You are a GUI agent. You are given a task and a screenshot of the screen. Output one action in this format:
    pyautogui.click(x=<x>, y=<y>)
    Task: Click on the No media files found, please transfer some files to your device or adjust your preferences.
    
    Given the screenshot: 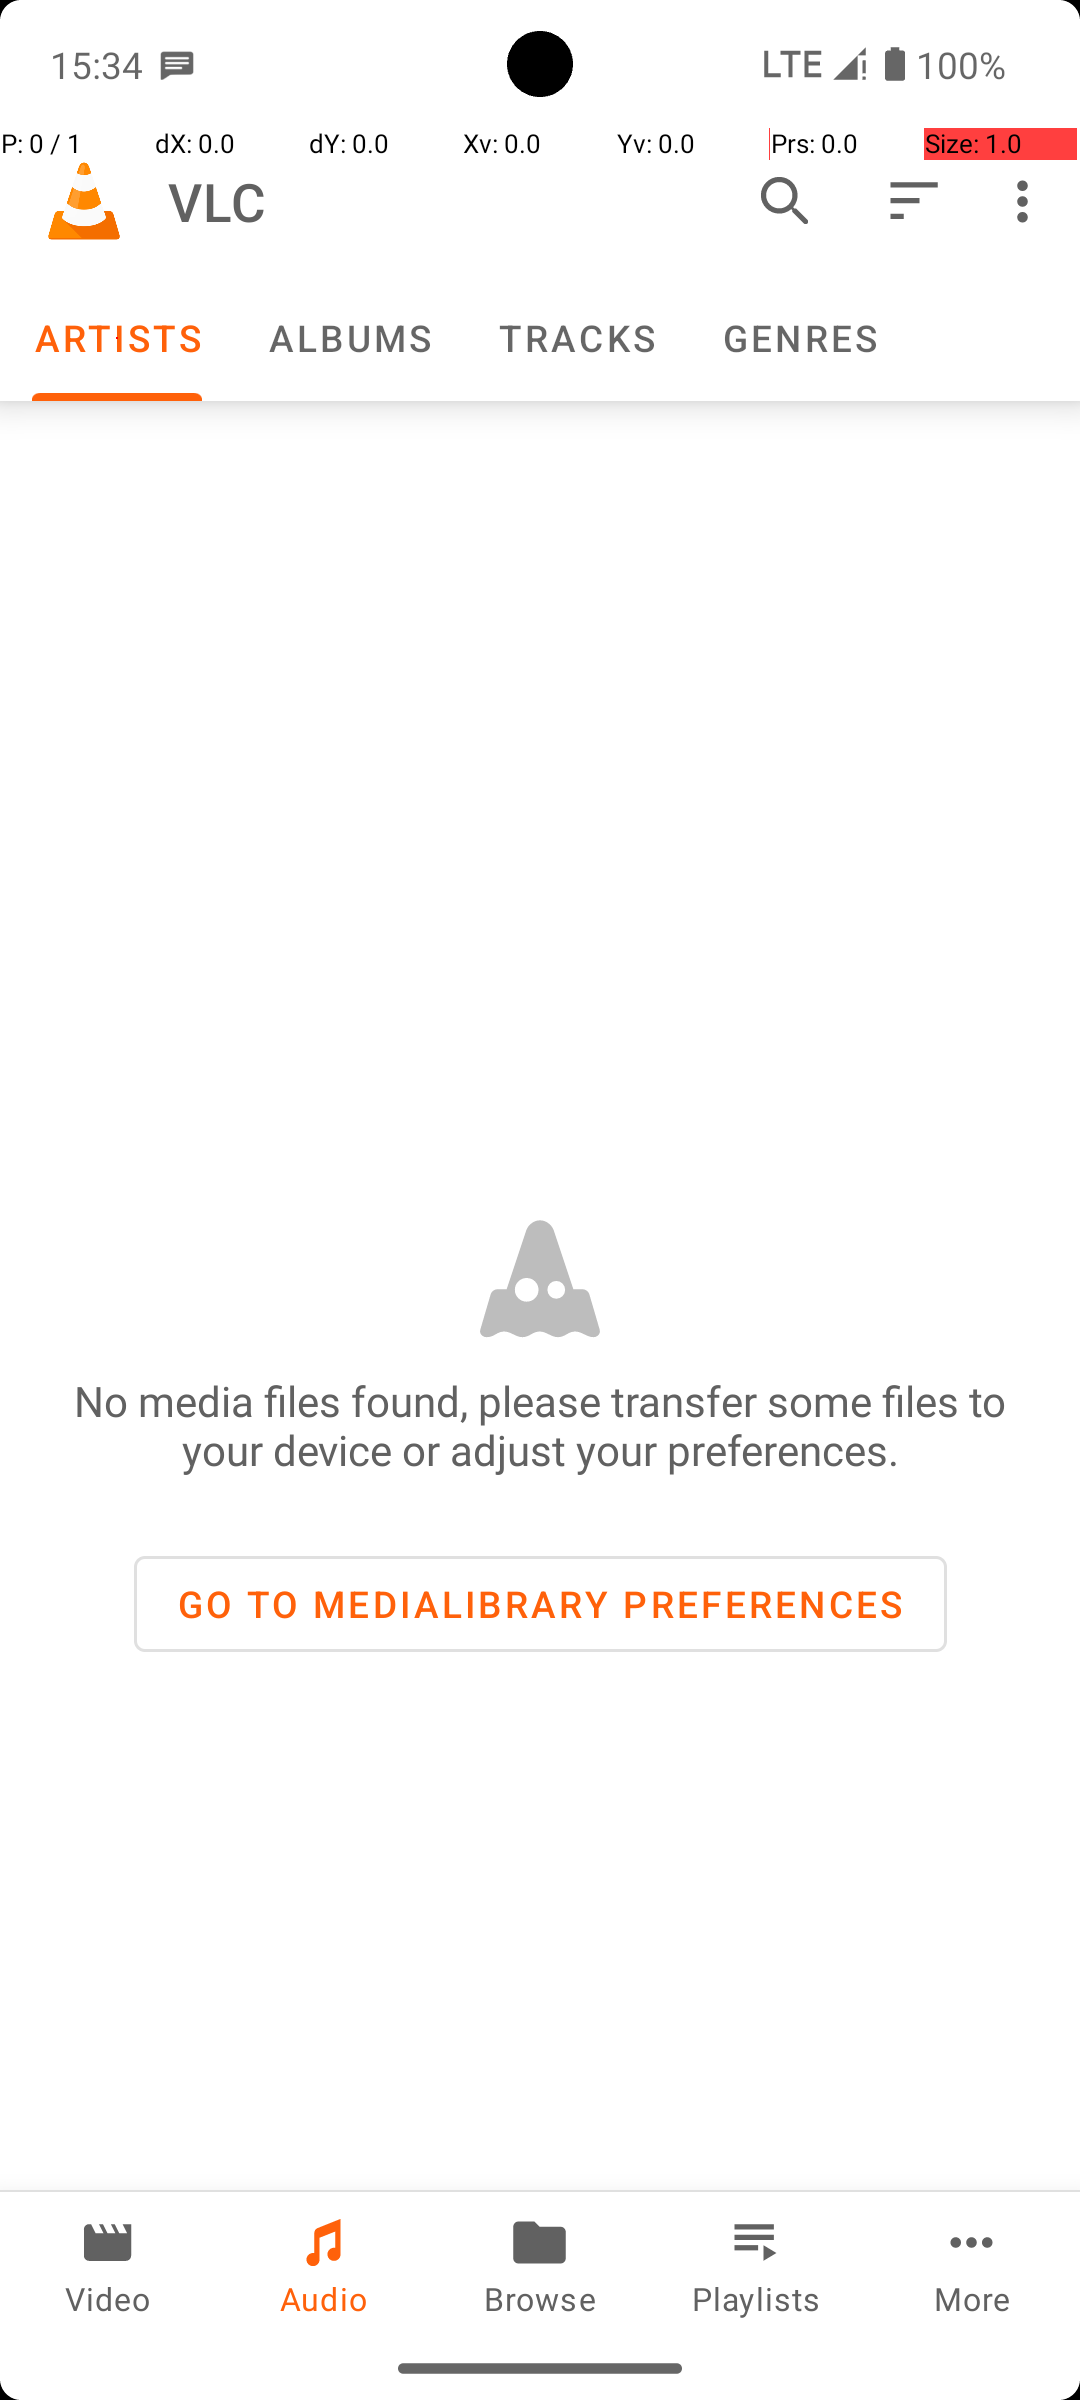 What is the action you would take?
    pyautogui.click(x=540, y=1425)
    